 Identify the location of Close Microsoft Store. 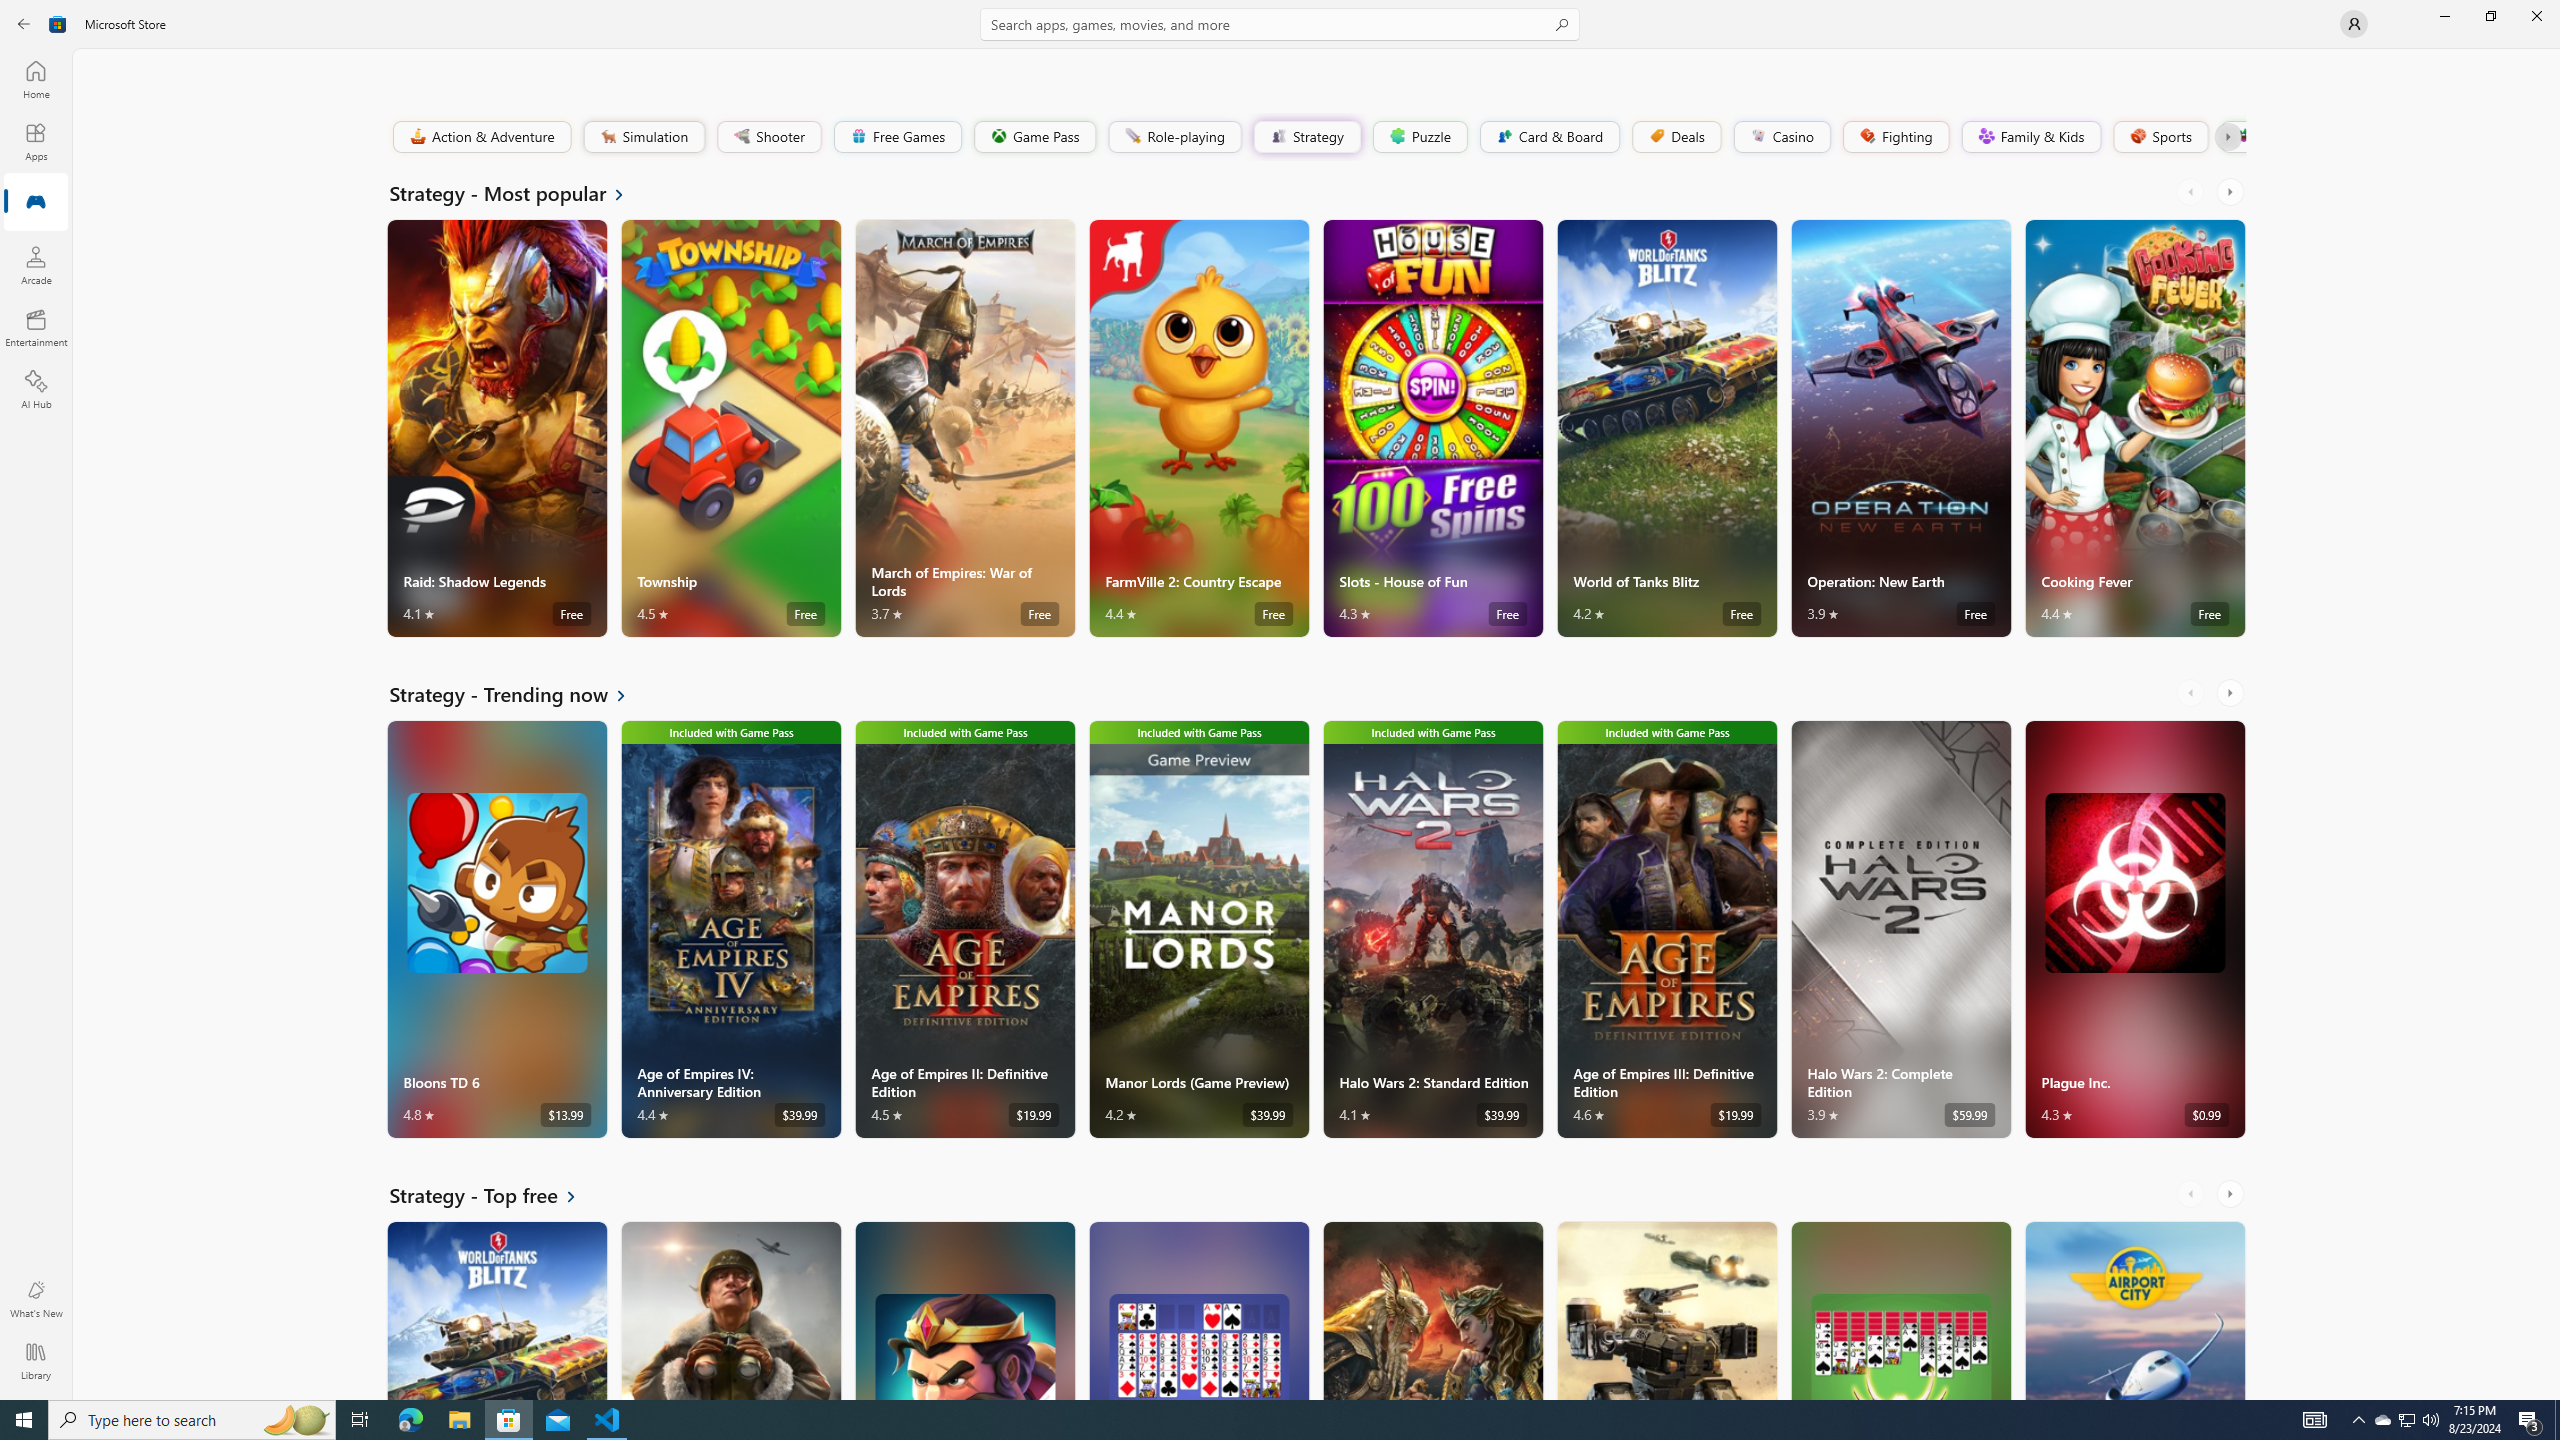
(2536, 16).